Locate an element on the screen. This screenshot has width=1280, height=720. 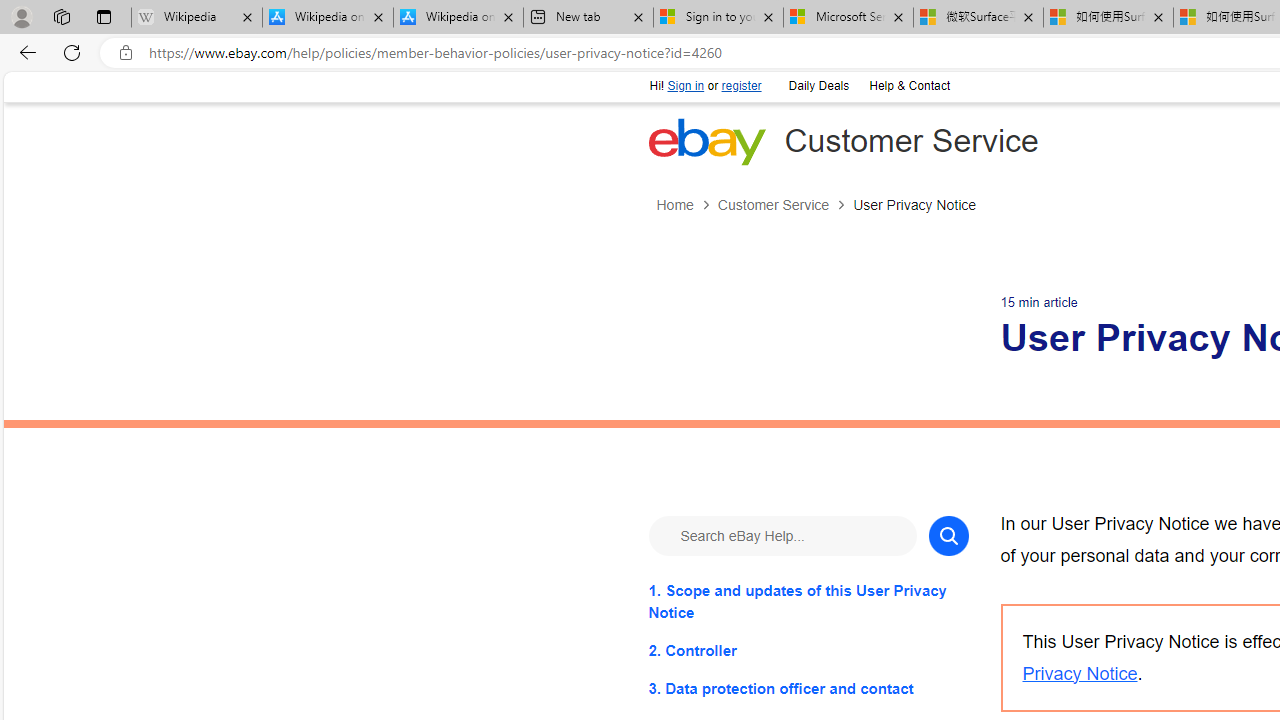
Search eBay Help... is located at coordinates (782, 534).